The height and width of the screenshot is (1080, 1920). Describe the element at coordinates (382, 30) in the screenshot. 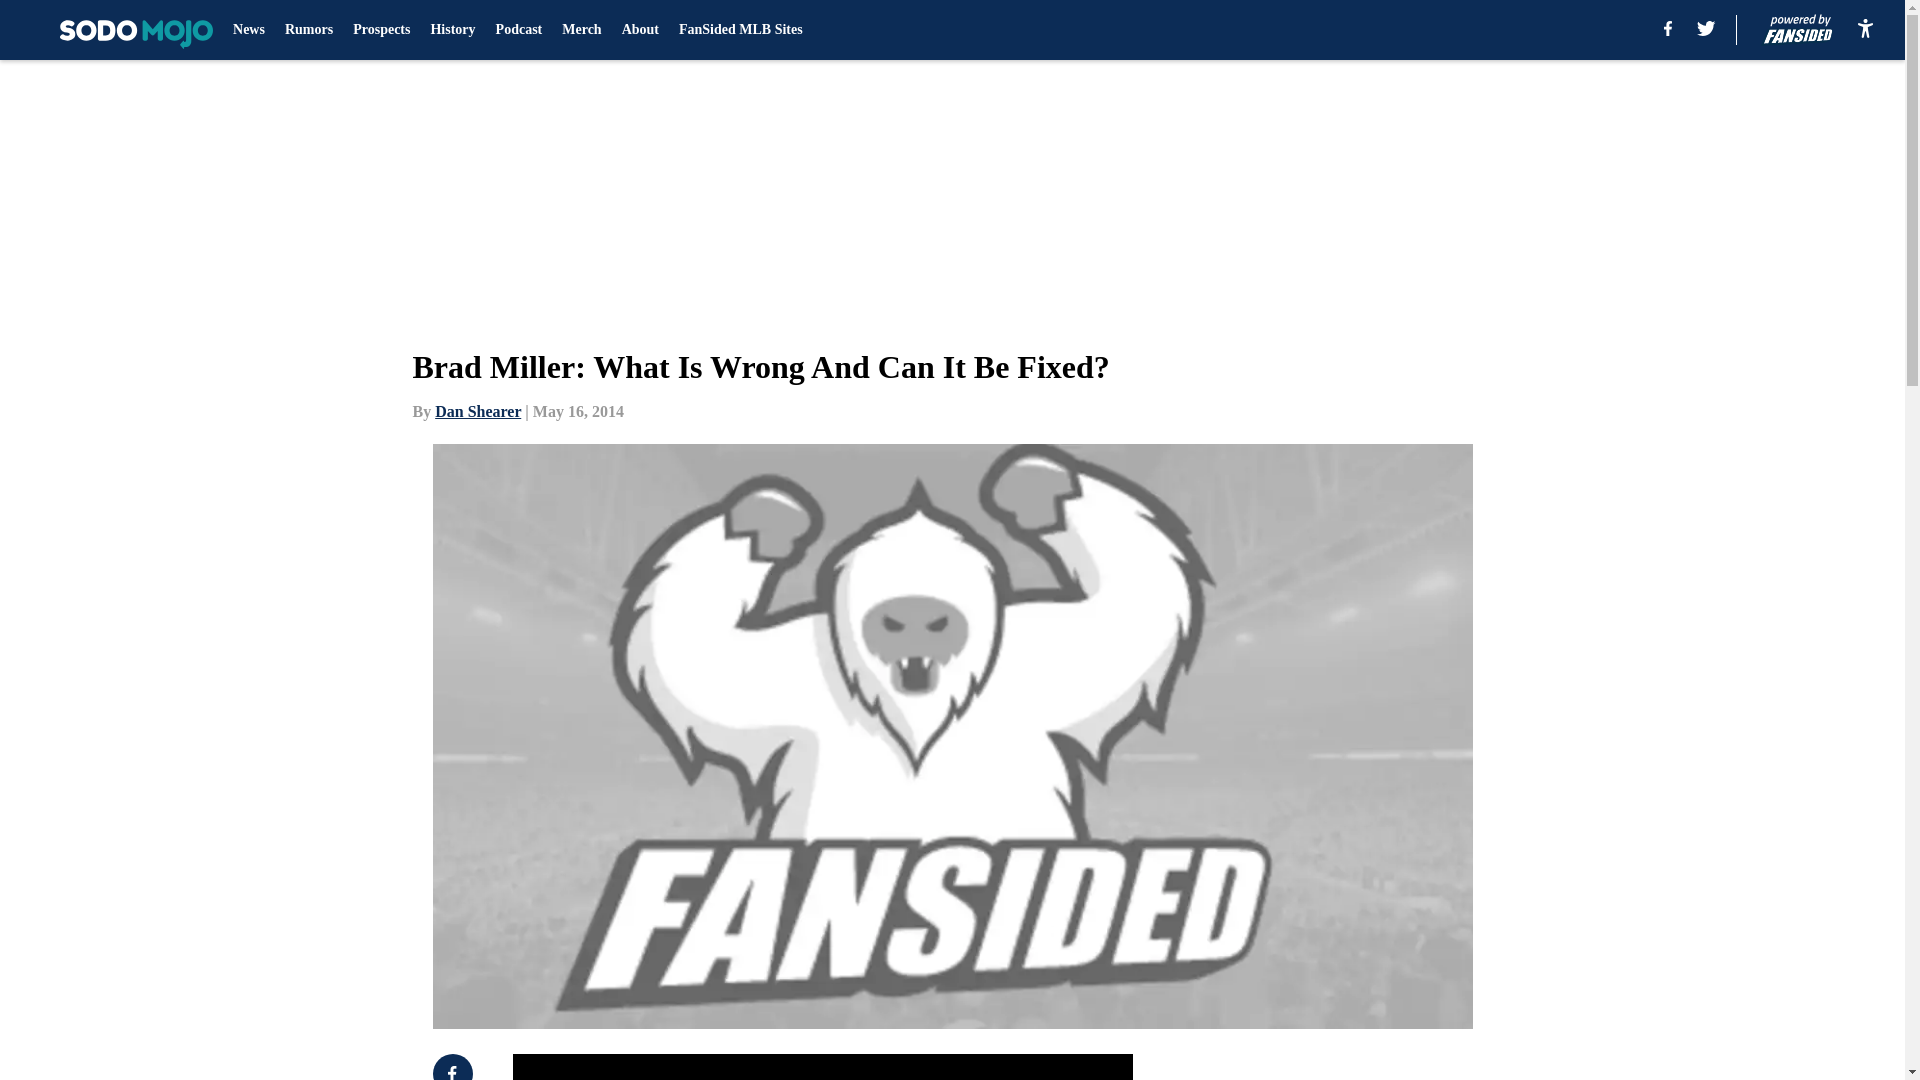

I see `Prospects` at that location.